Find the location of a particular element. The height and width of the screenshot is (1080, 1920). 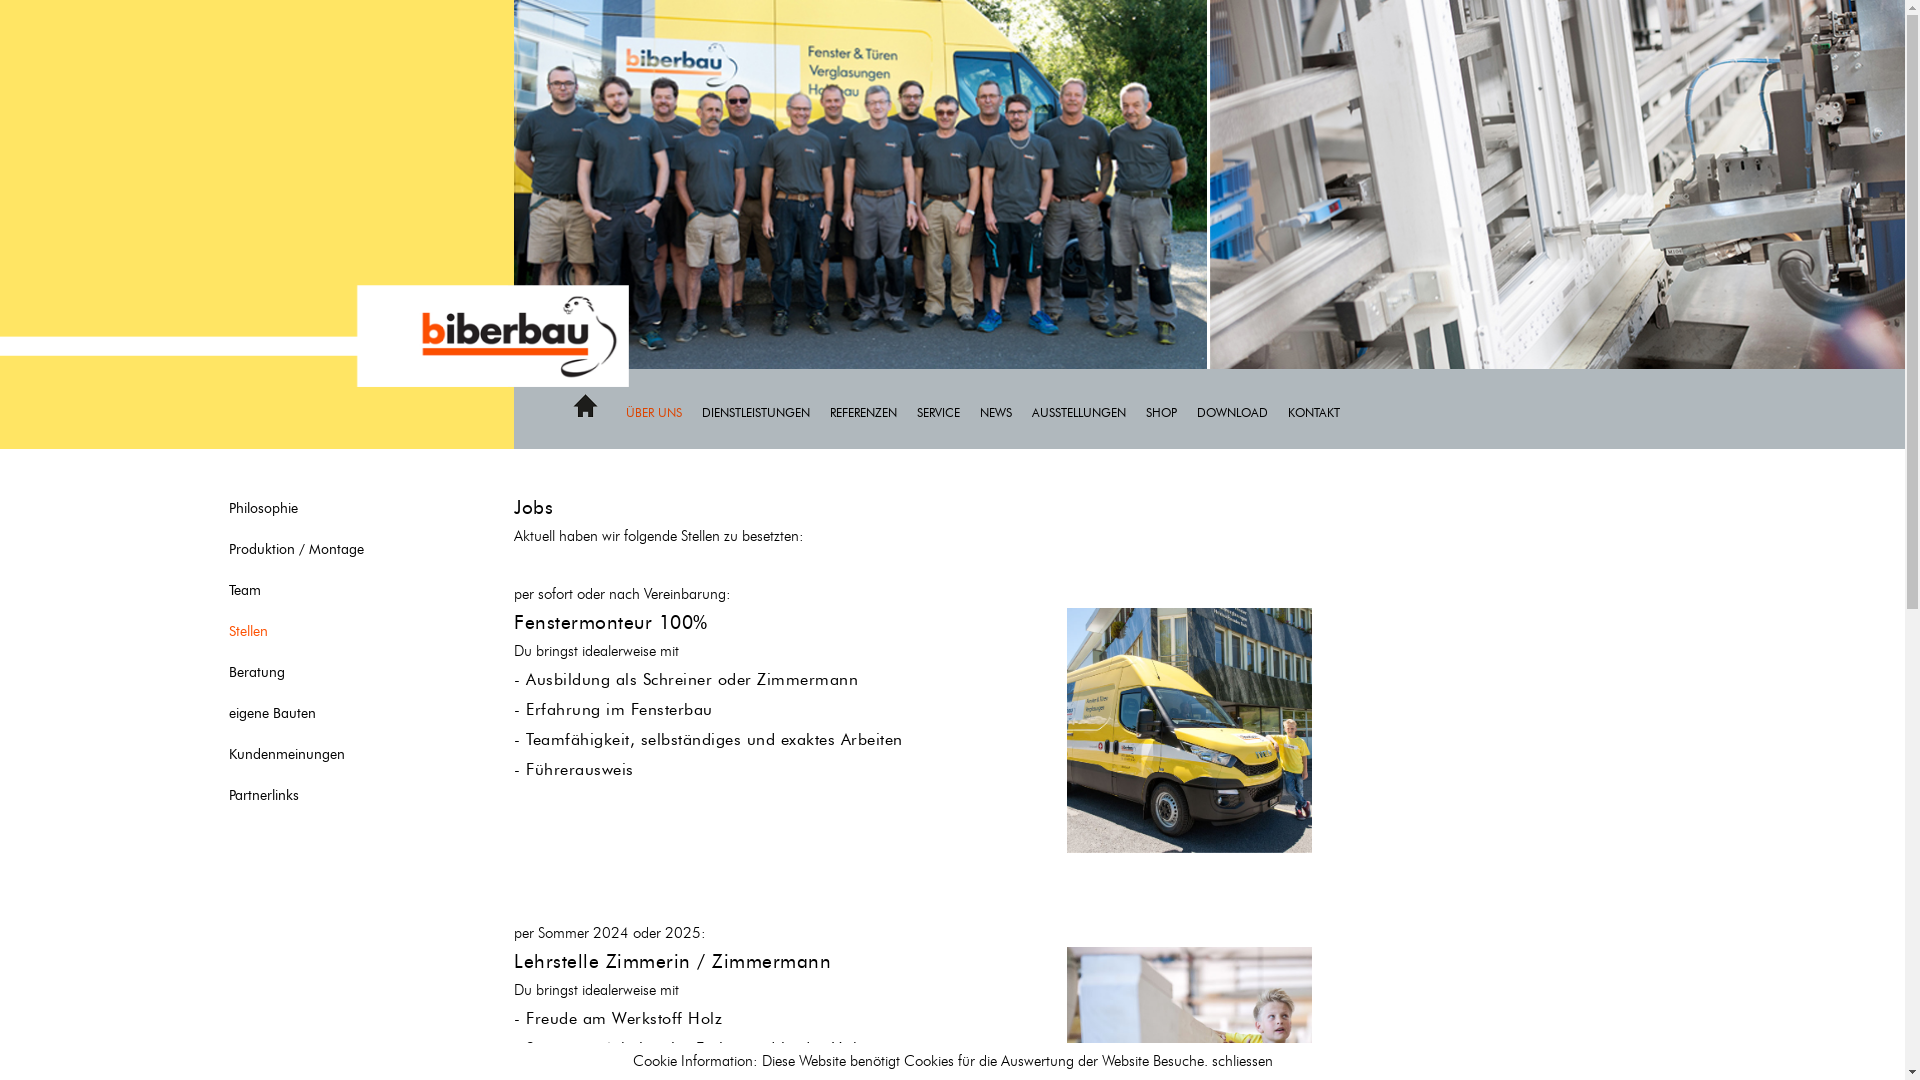

Partnerlinks is located at coordinates (319, 796).